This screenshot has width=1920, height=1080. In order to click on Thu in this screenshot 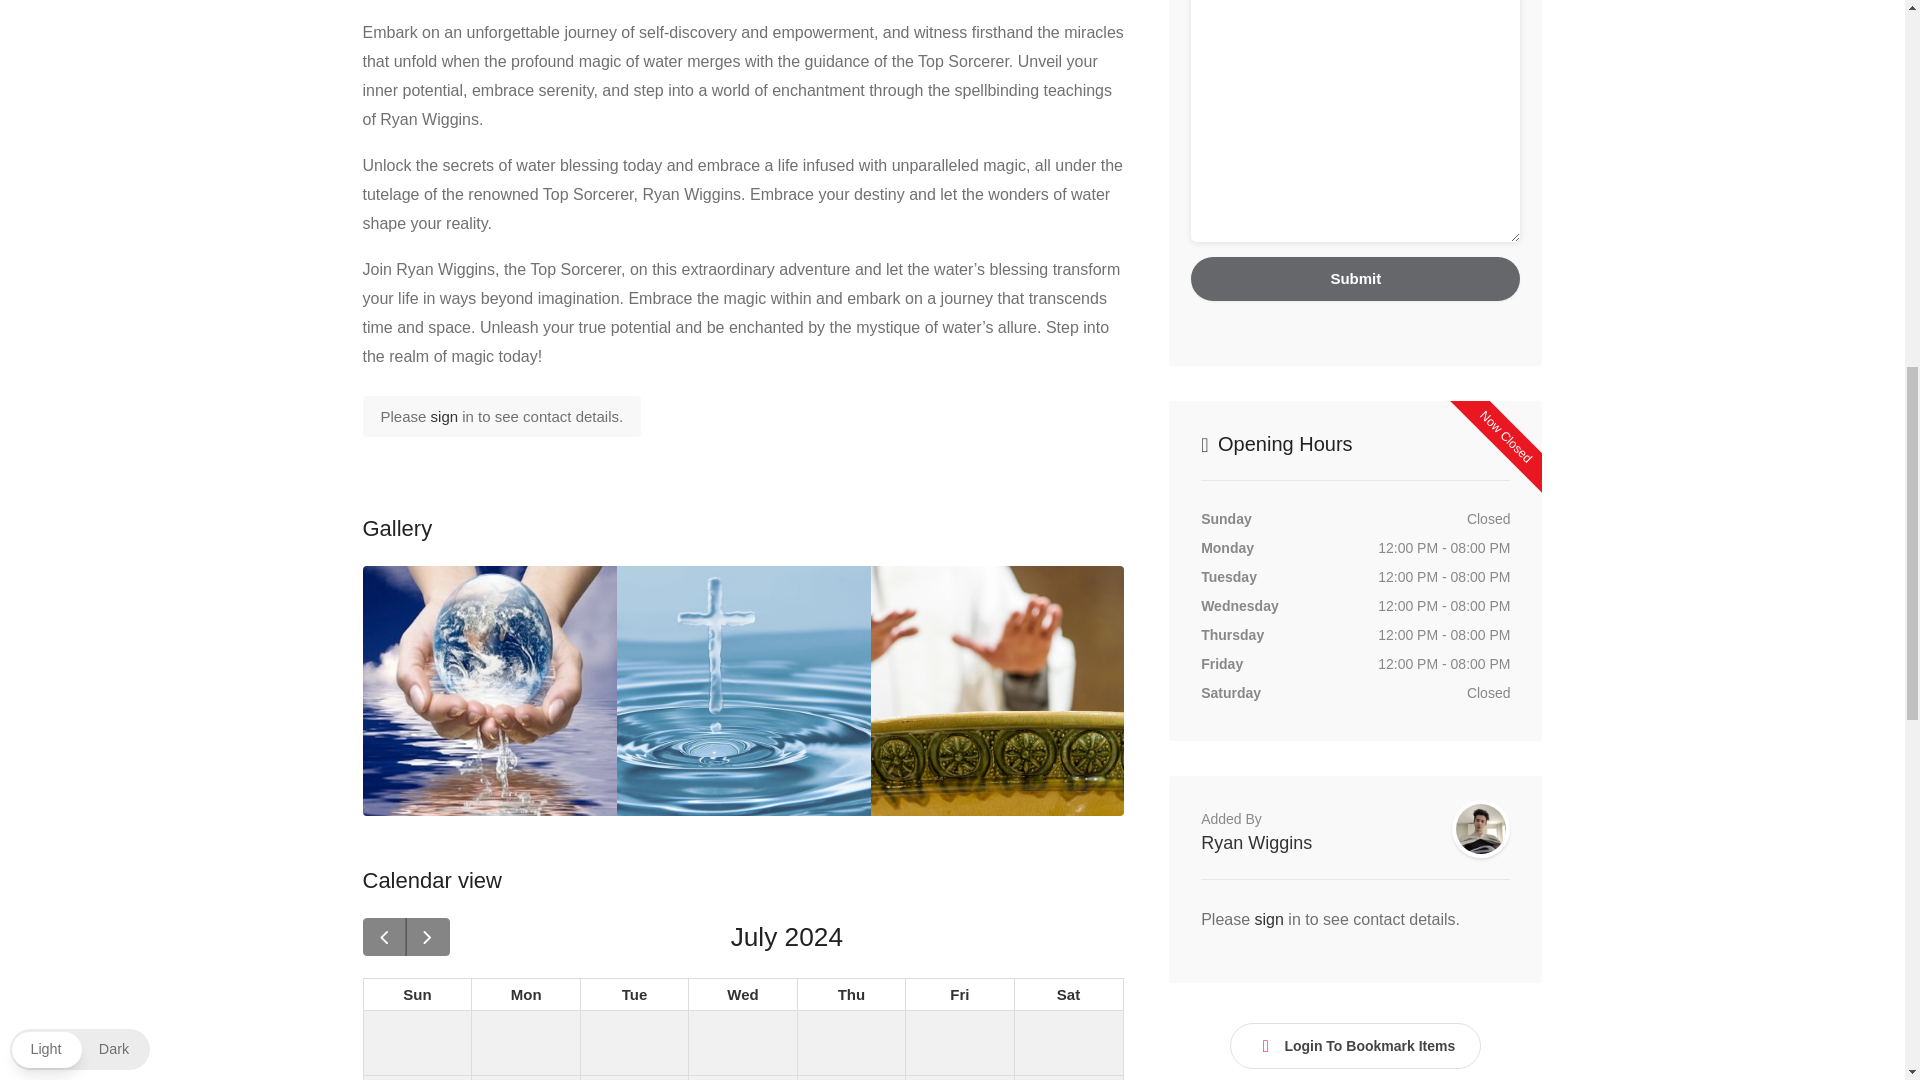, I will do `click(526, 994)`.